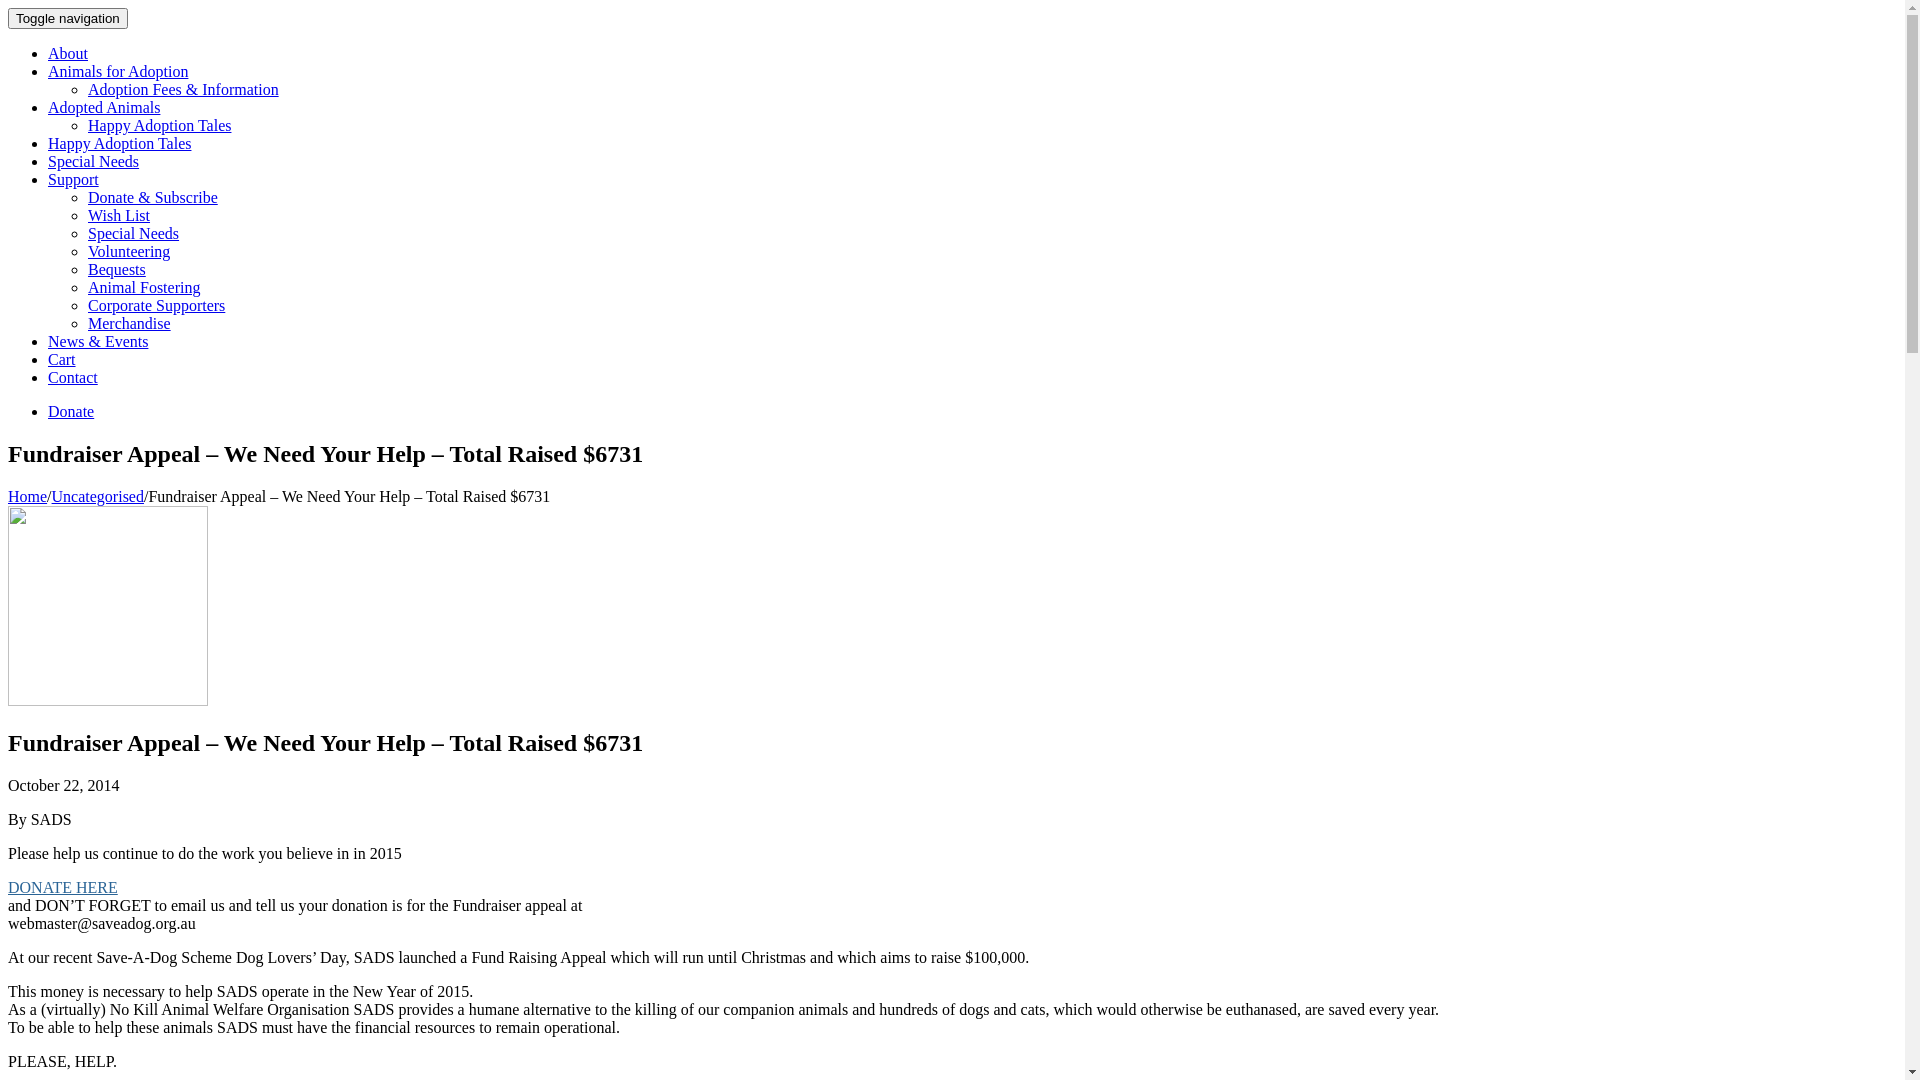  Describe the element at coordinates (184, 90) in the screenshot. I see `Adoption Fees & Information` at that location.